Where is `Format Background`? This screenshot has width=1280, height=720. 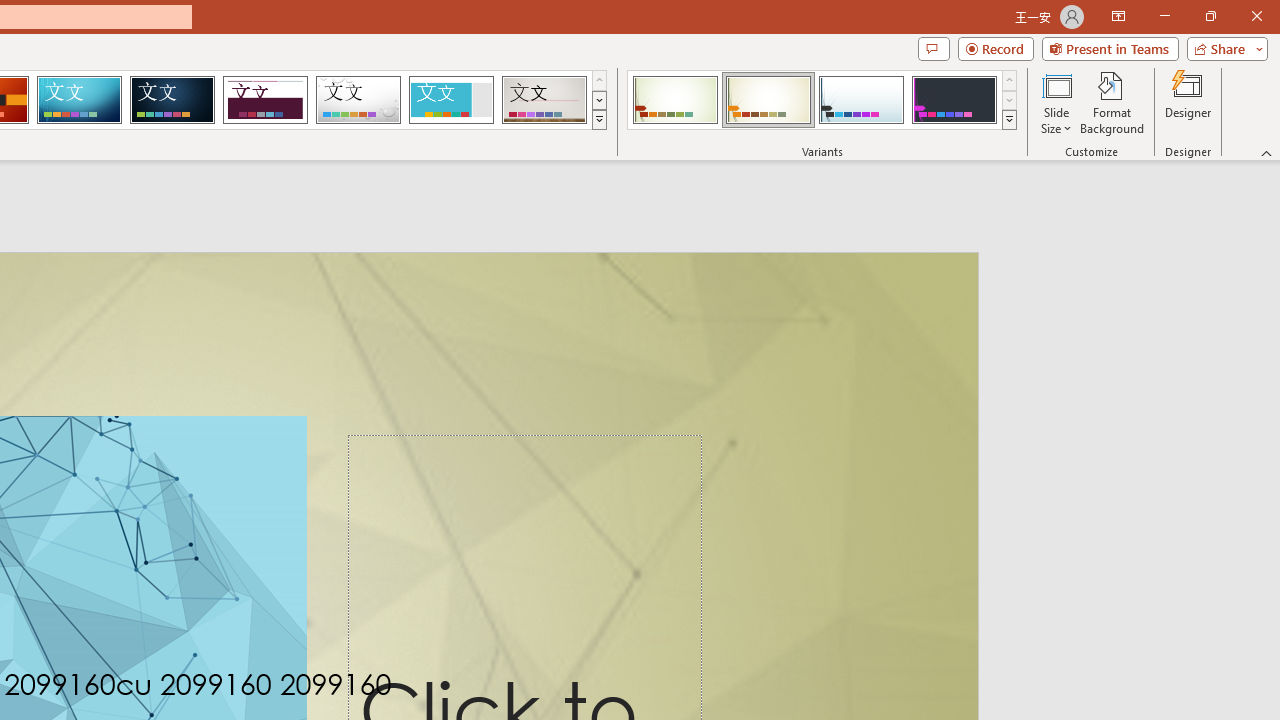 Format Background is located at coordinates (1112, 102).